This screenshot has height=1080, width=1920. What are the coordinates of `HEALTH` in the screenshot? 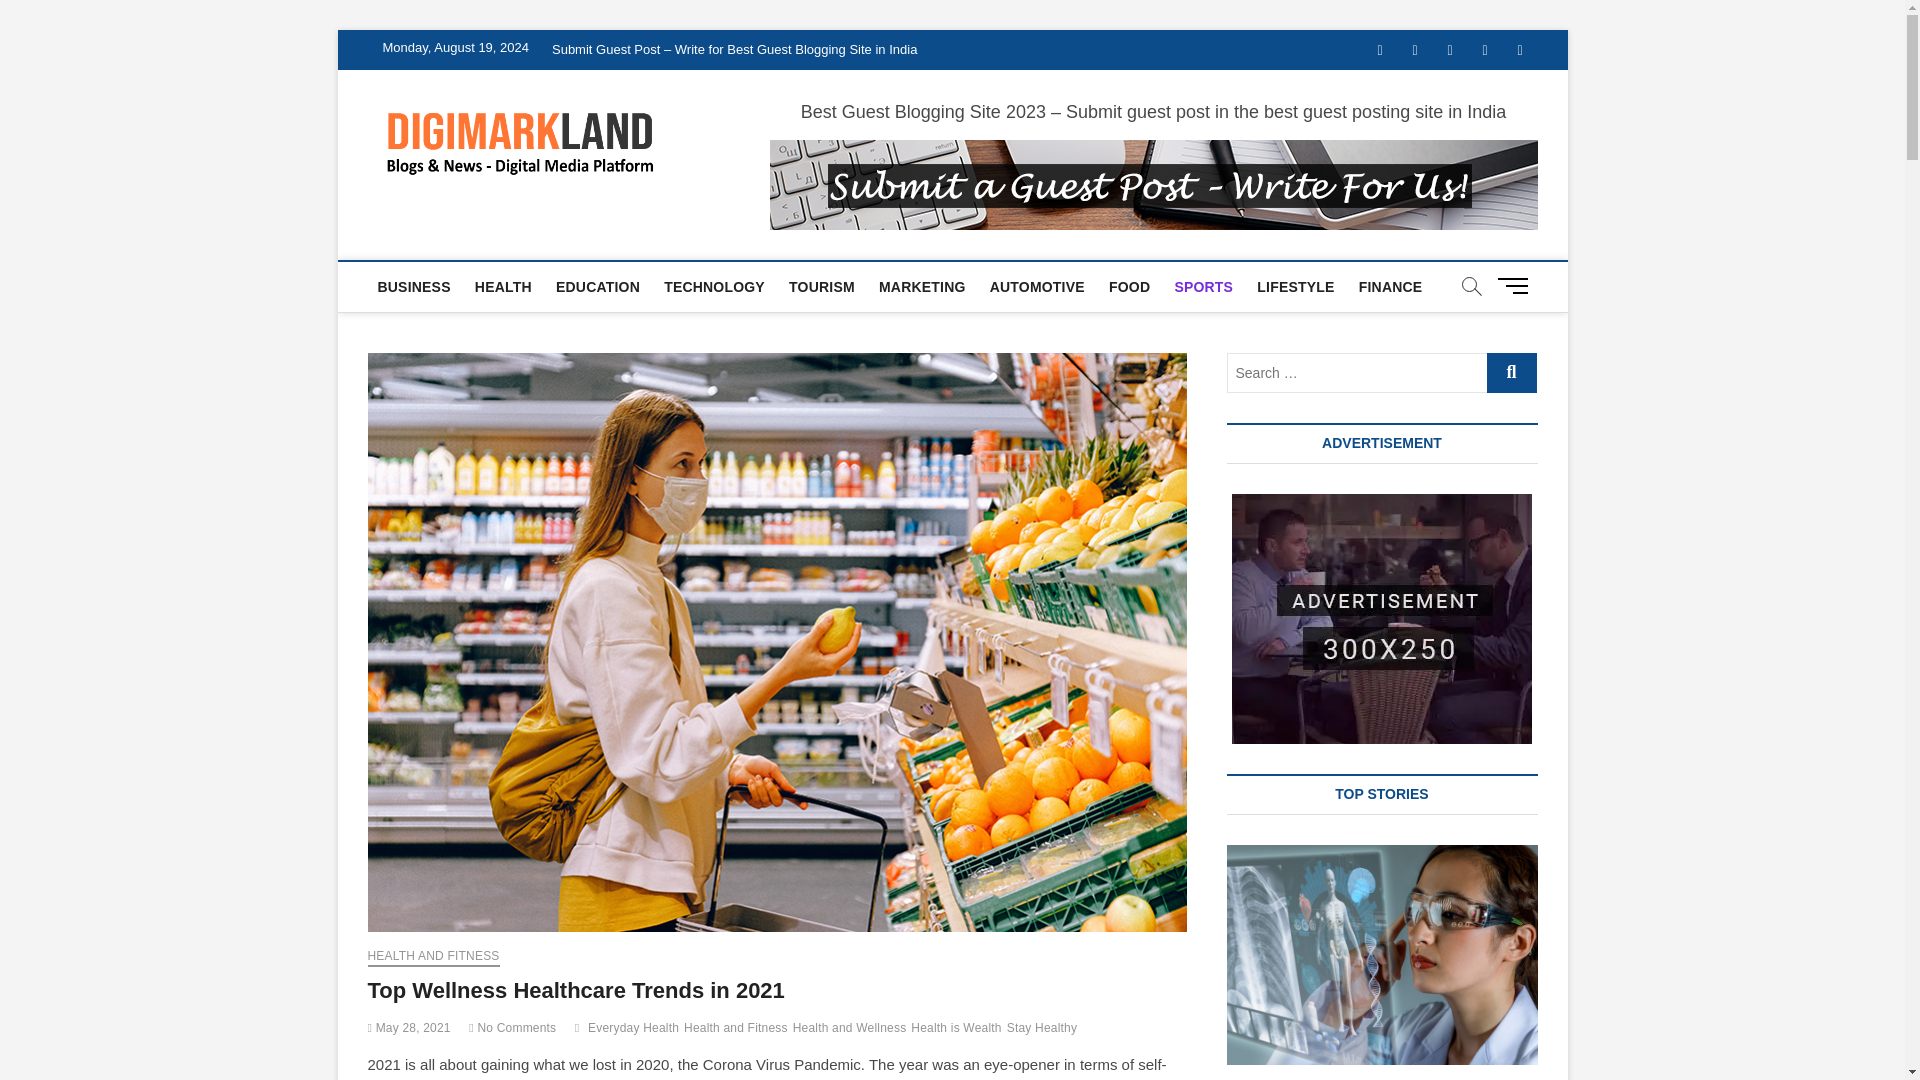 It's located at (502, 287).